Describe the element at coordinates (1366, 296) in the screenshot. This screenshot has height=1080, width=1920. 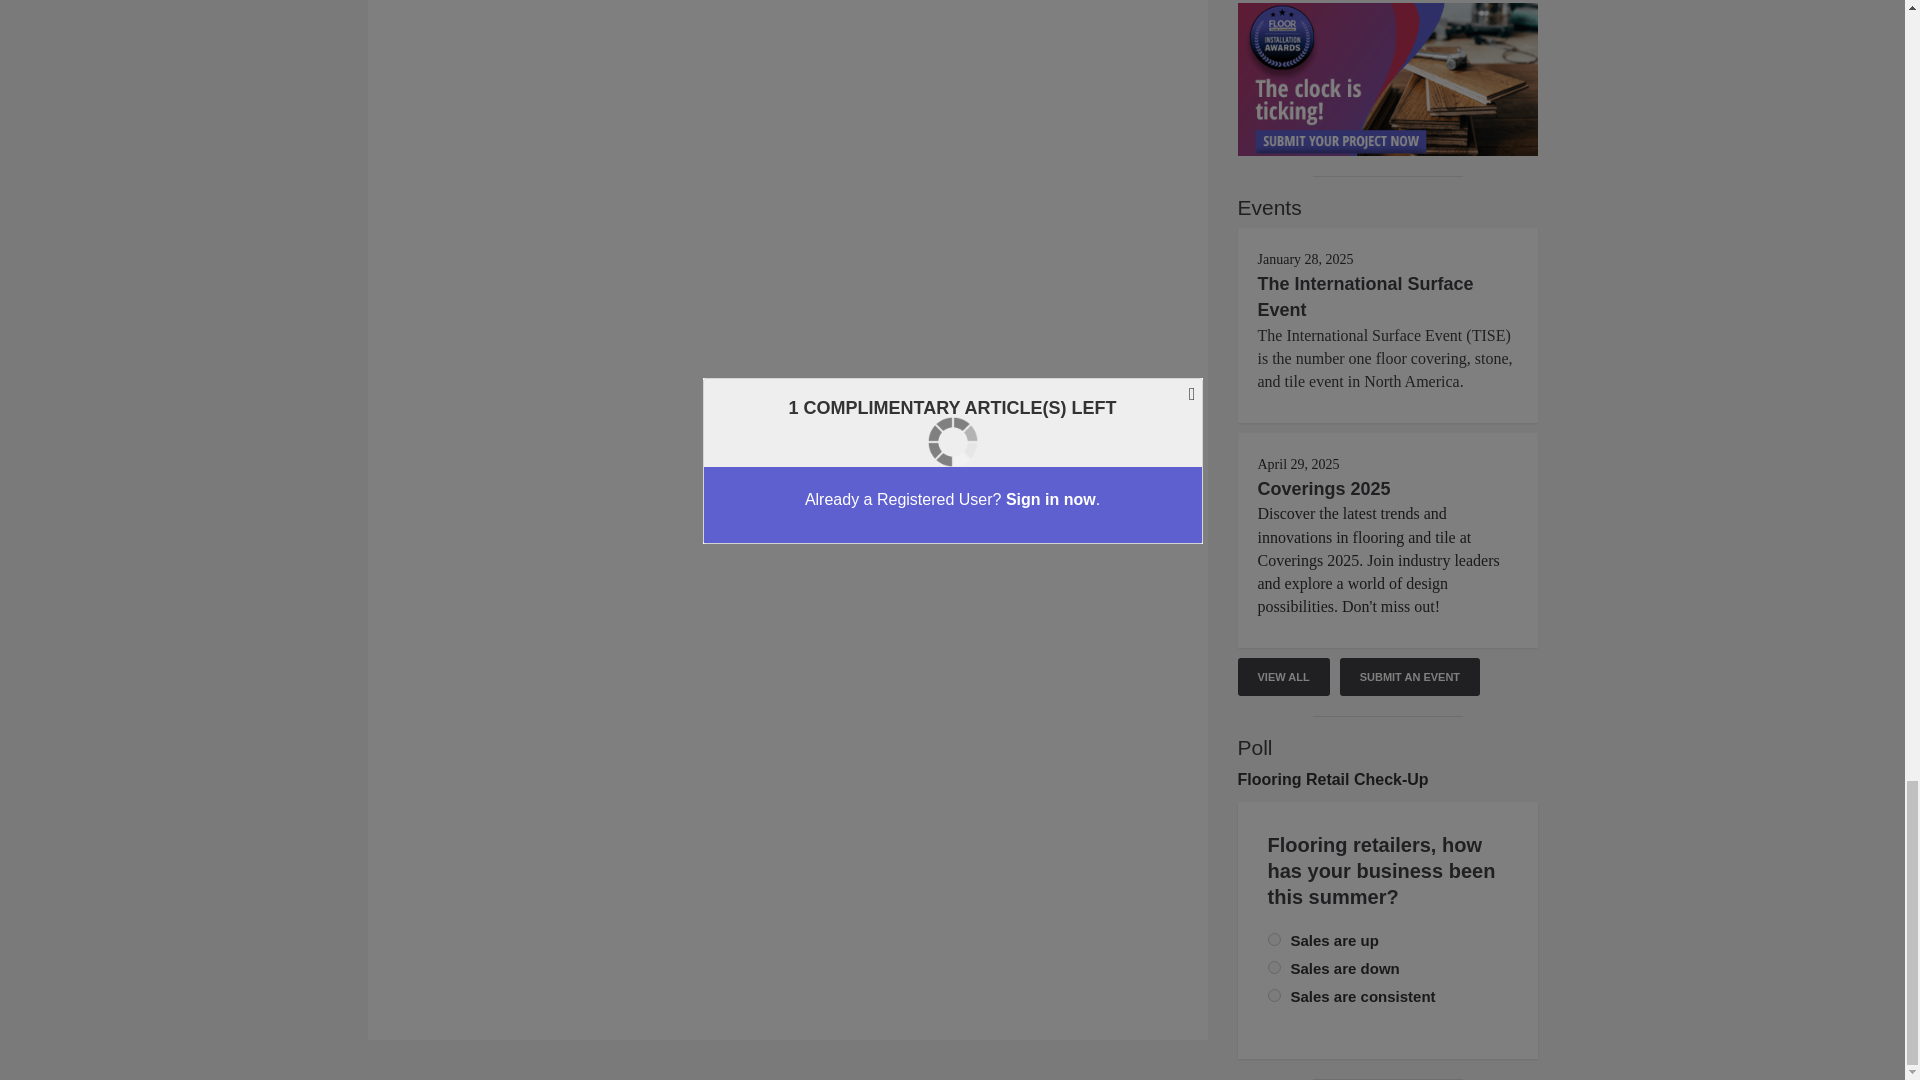
I see `The International Surface Event` at that location.